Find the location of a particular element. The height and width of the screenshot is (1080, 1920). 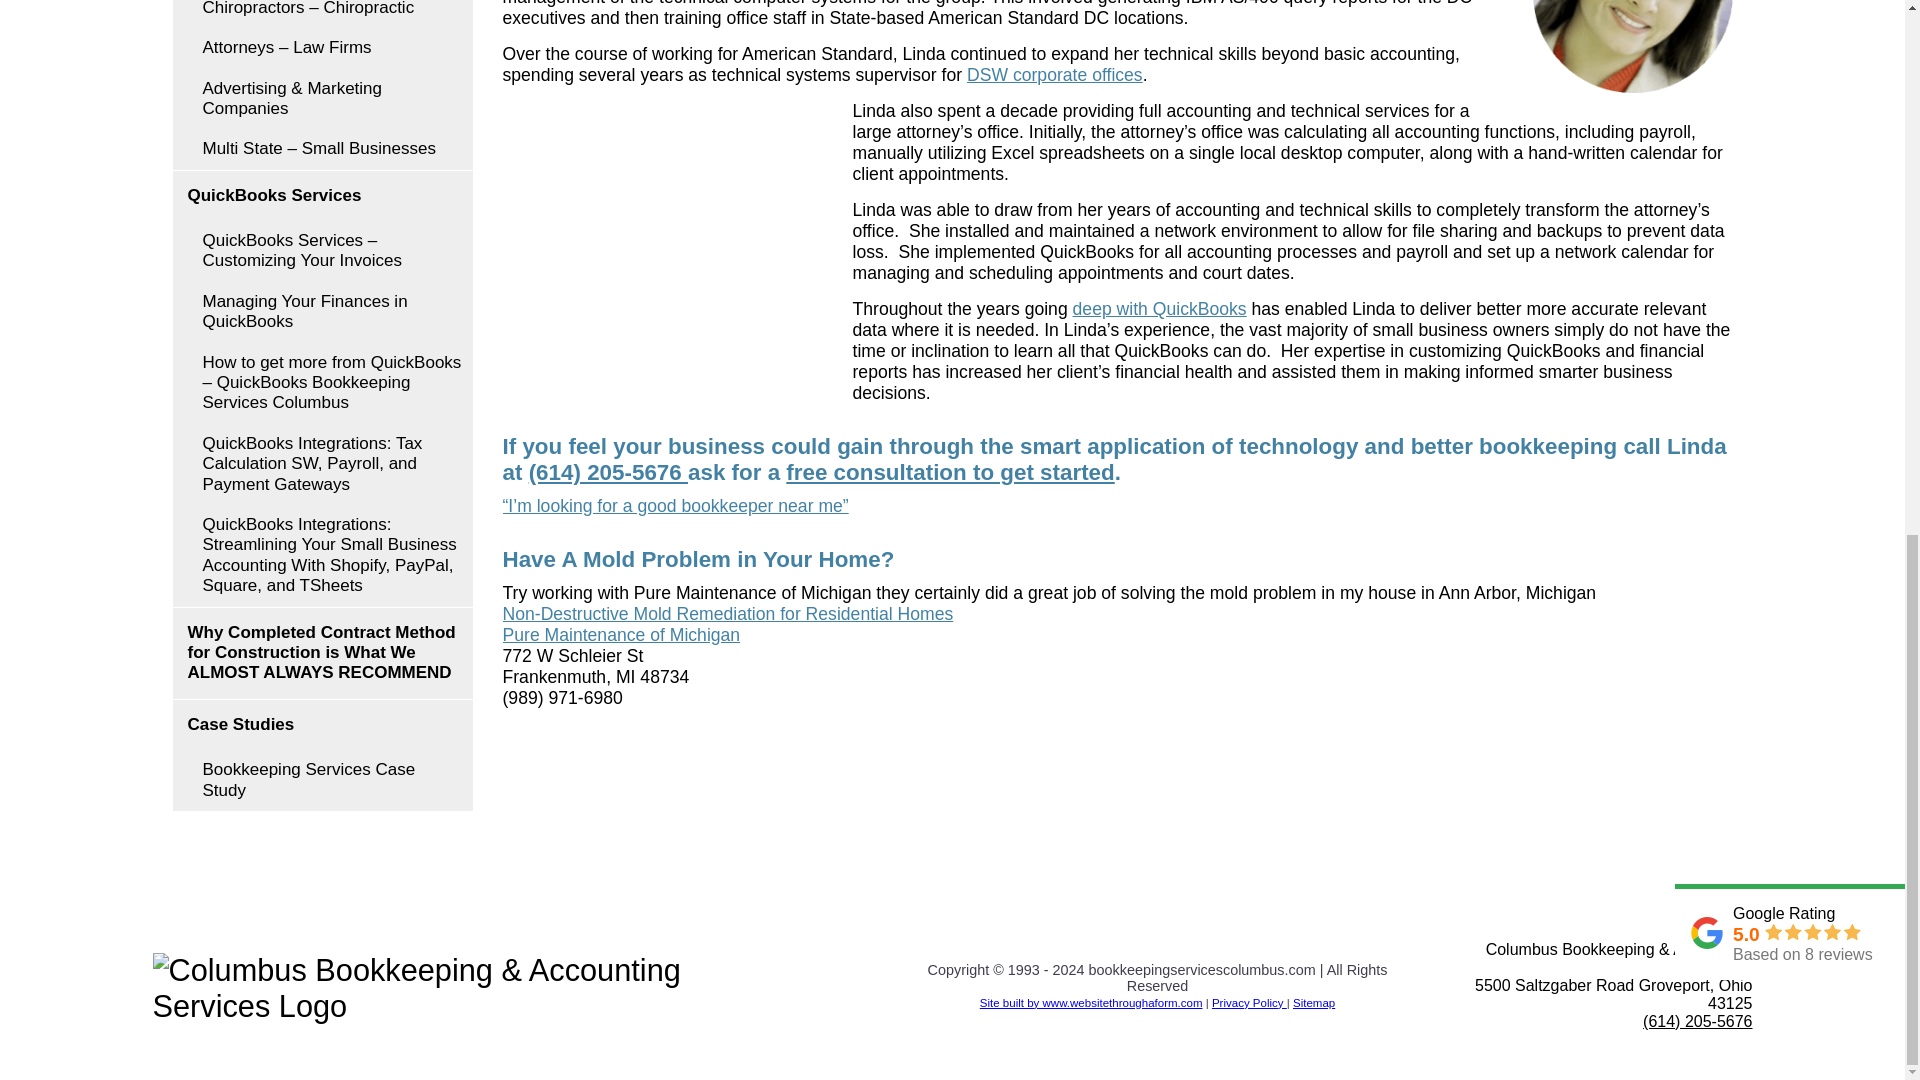

Ask Laural for help with your bookkeeping is located at coordinates (1632, 46).